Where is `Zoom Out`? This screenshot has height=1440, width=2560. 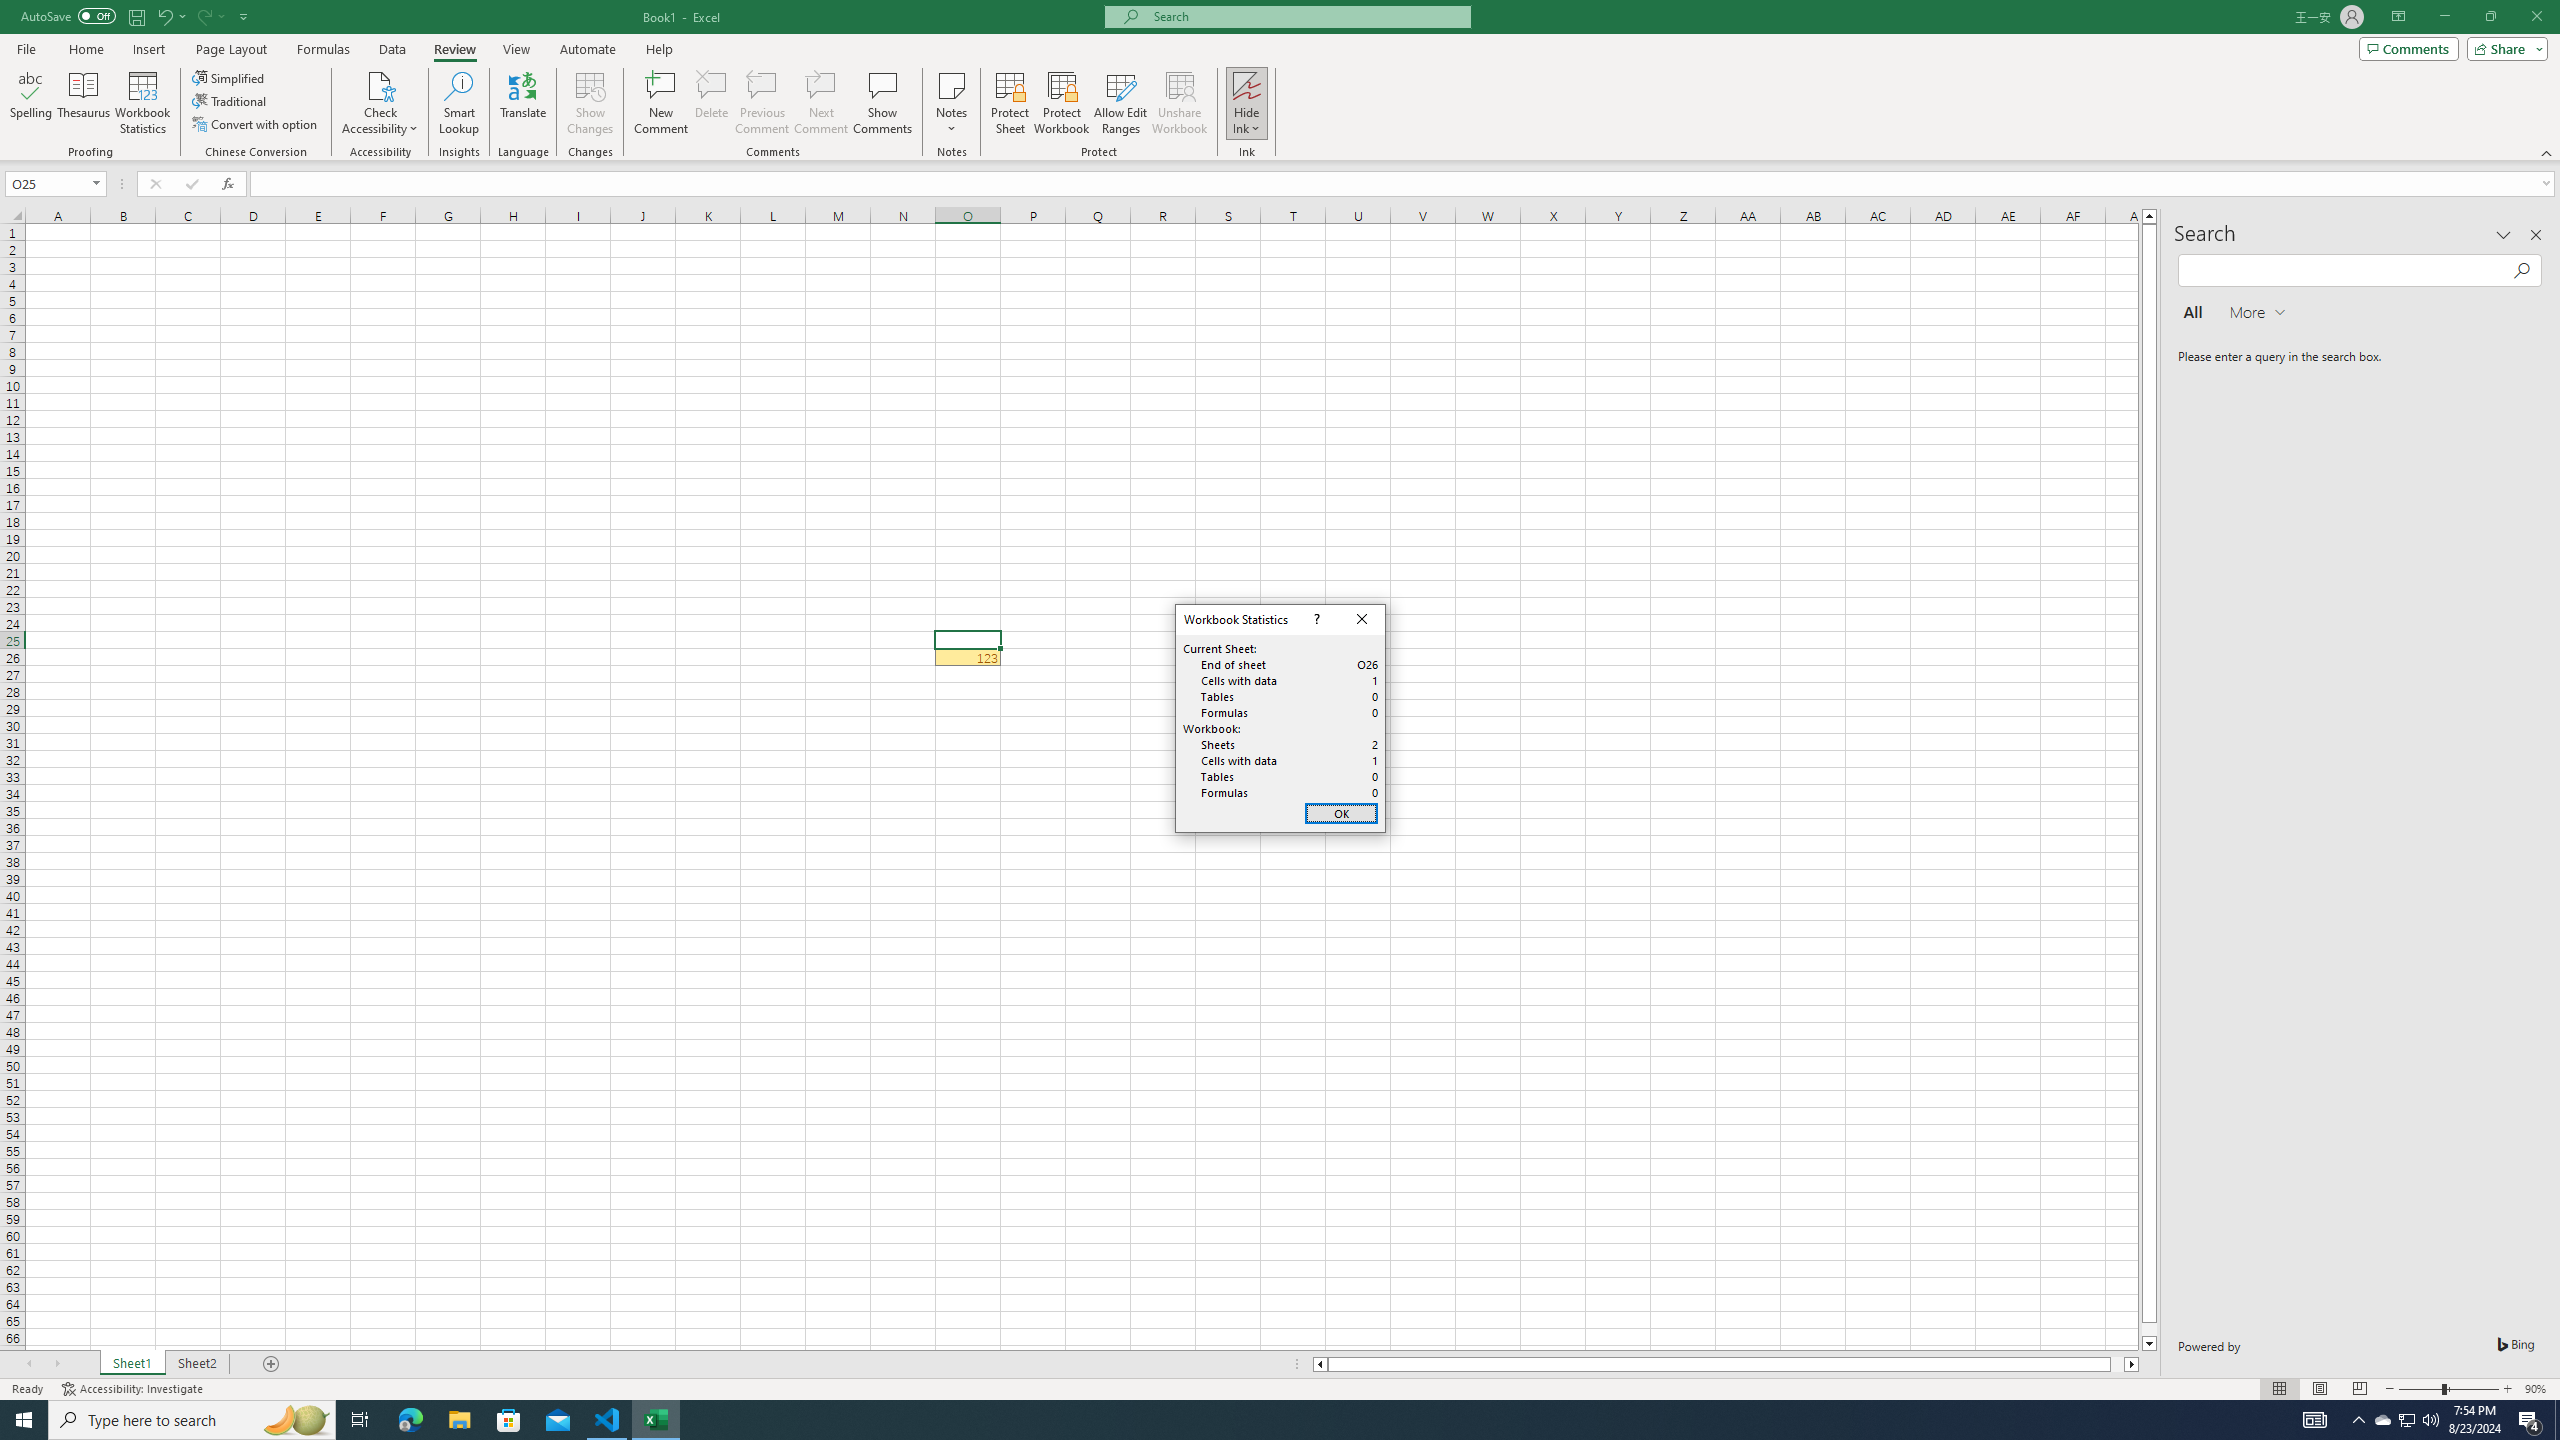
Zoom Out is located at coordinates (2420, 1389).